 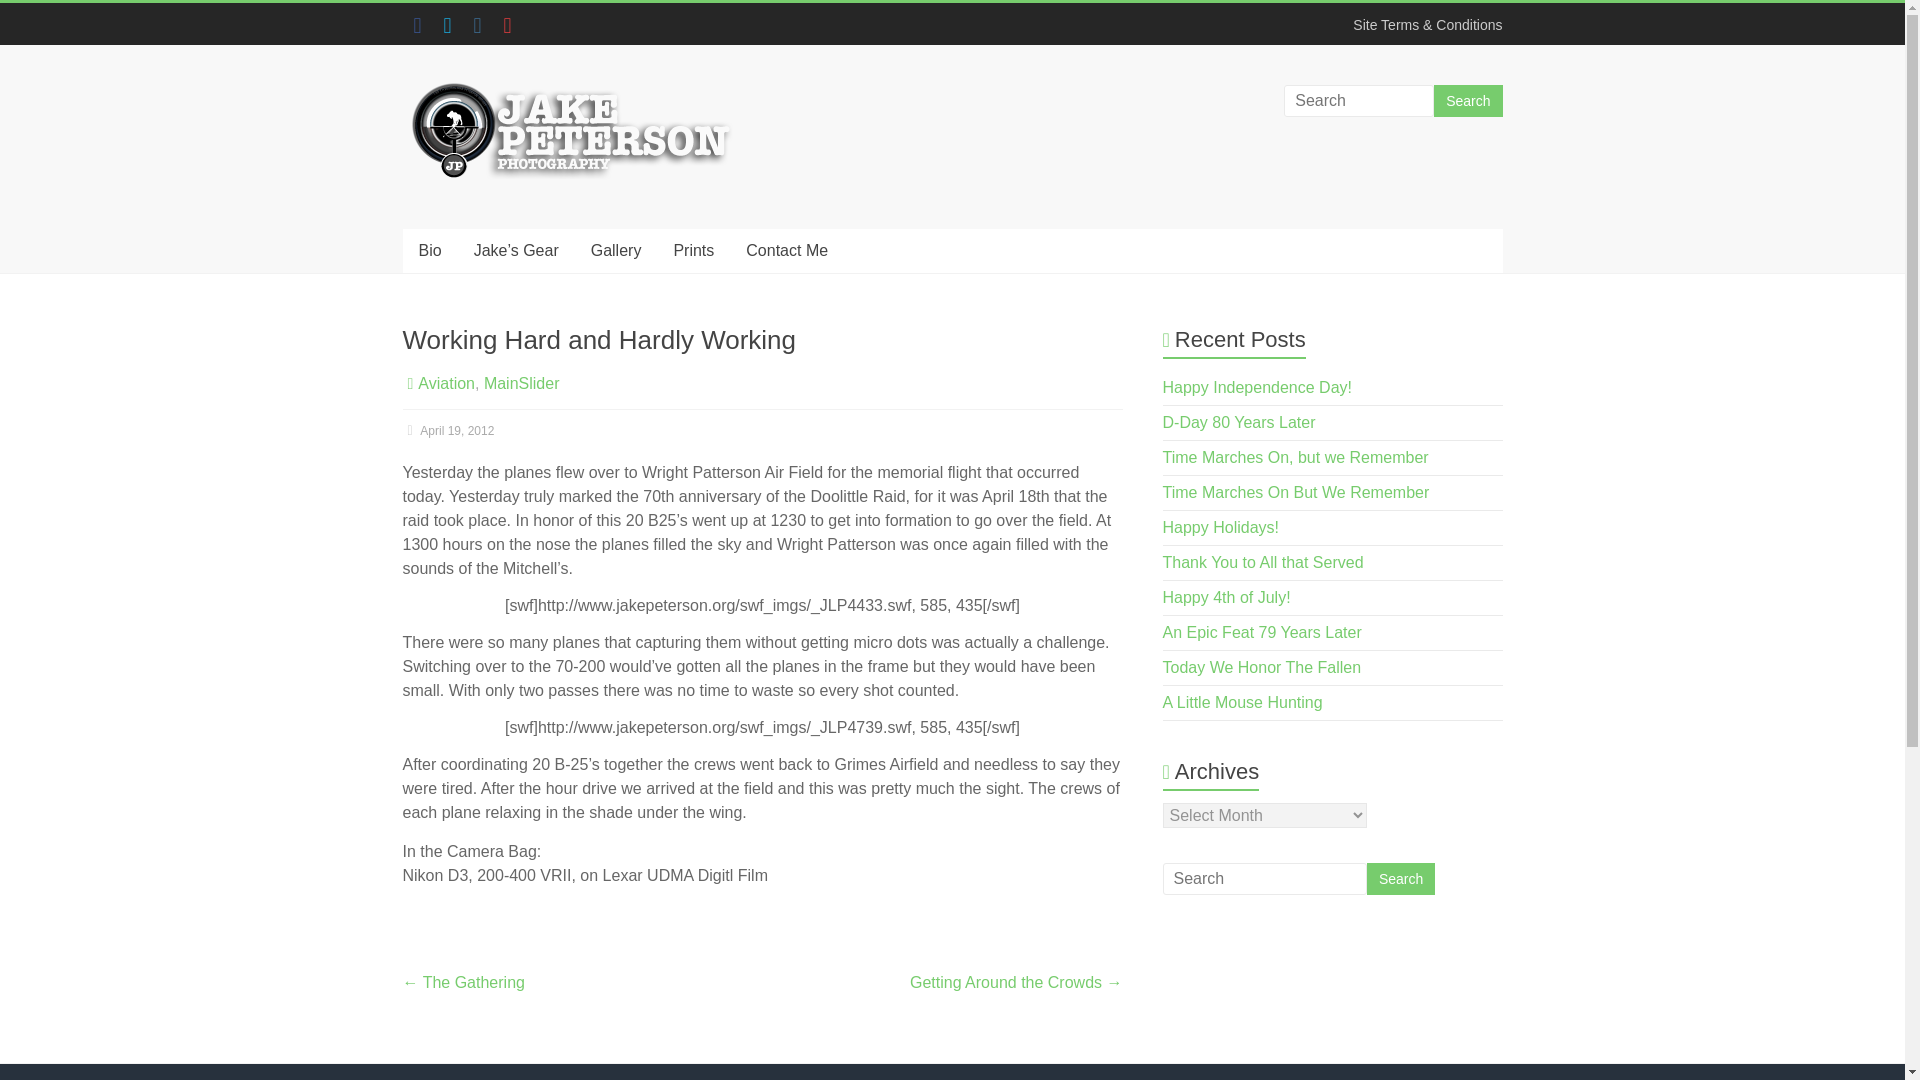 What do you see at coordinates (1226, 596) in the screenshot?
I see `Happy 4th of July!` at bounding box center [1226, 596].